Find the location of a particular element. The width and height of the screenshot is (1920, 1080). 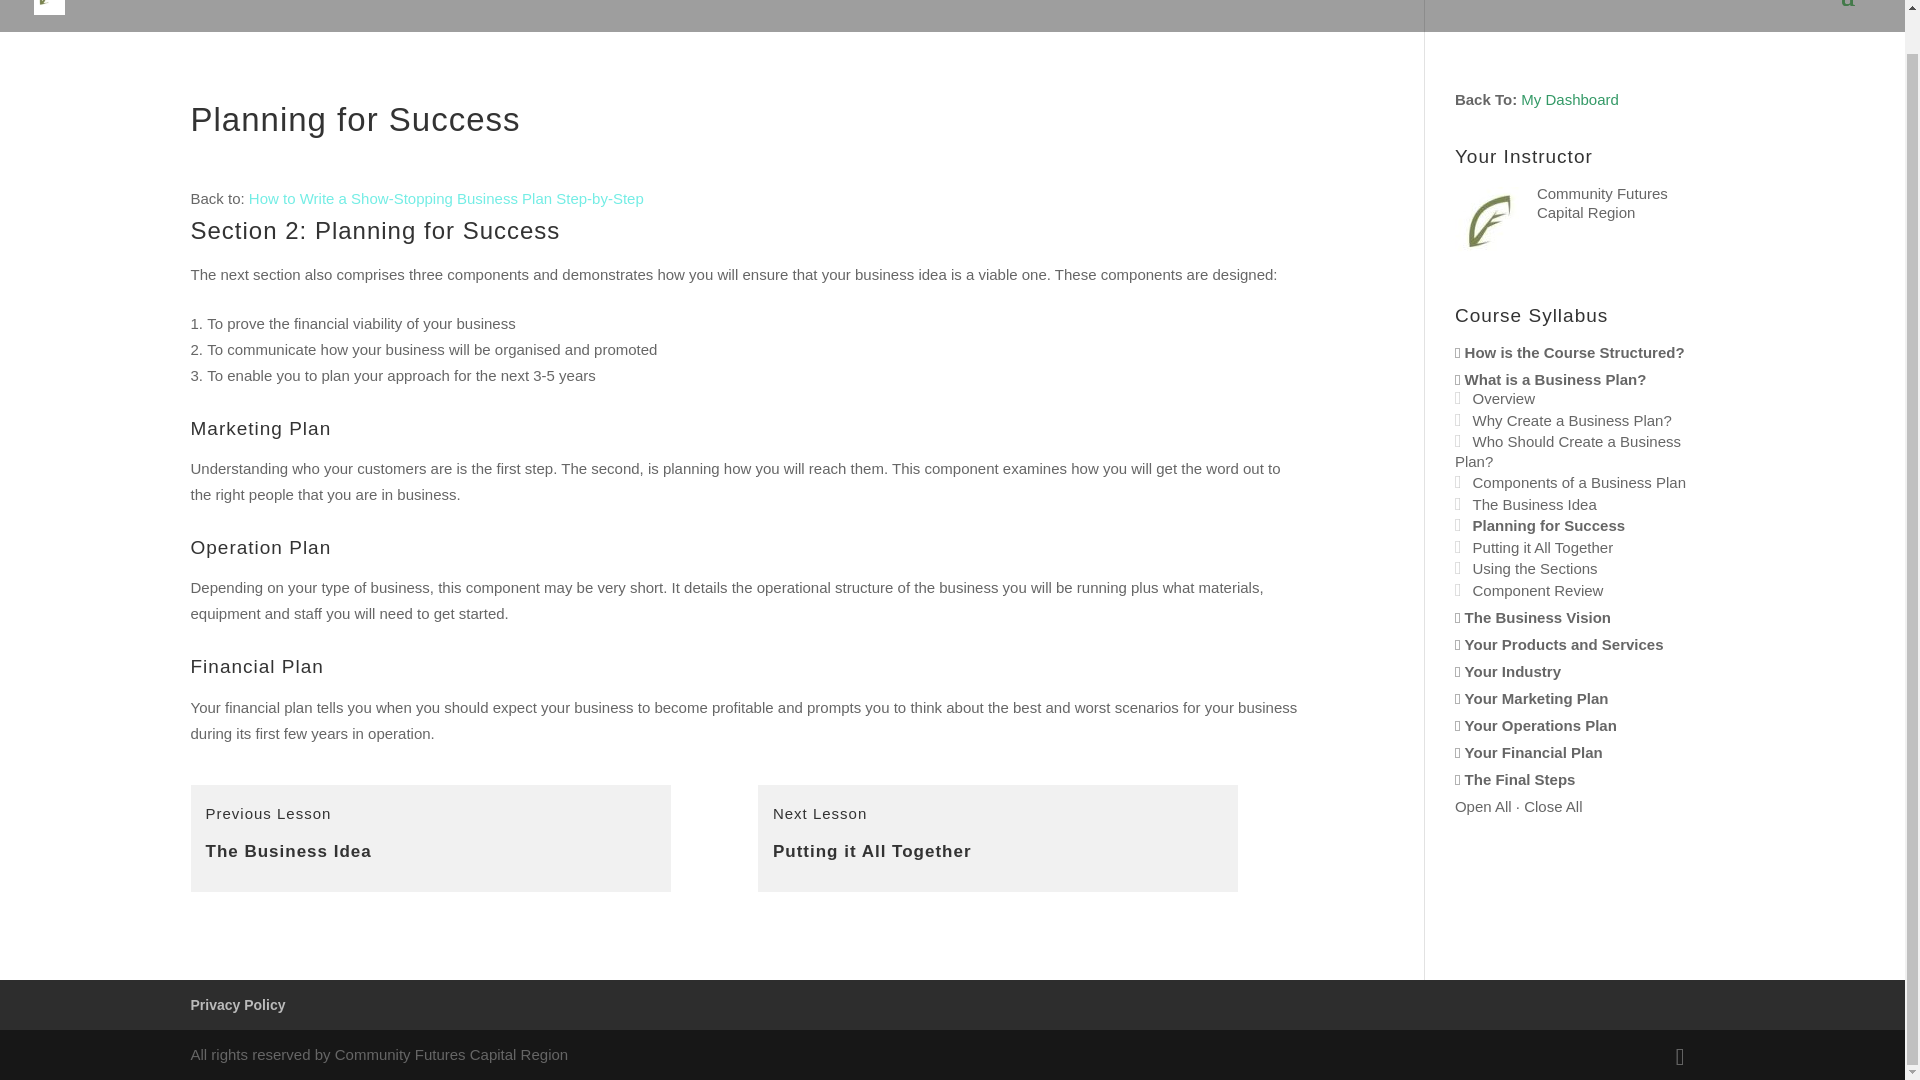

The Business Idea is located at coordinates (1549, 525).